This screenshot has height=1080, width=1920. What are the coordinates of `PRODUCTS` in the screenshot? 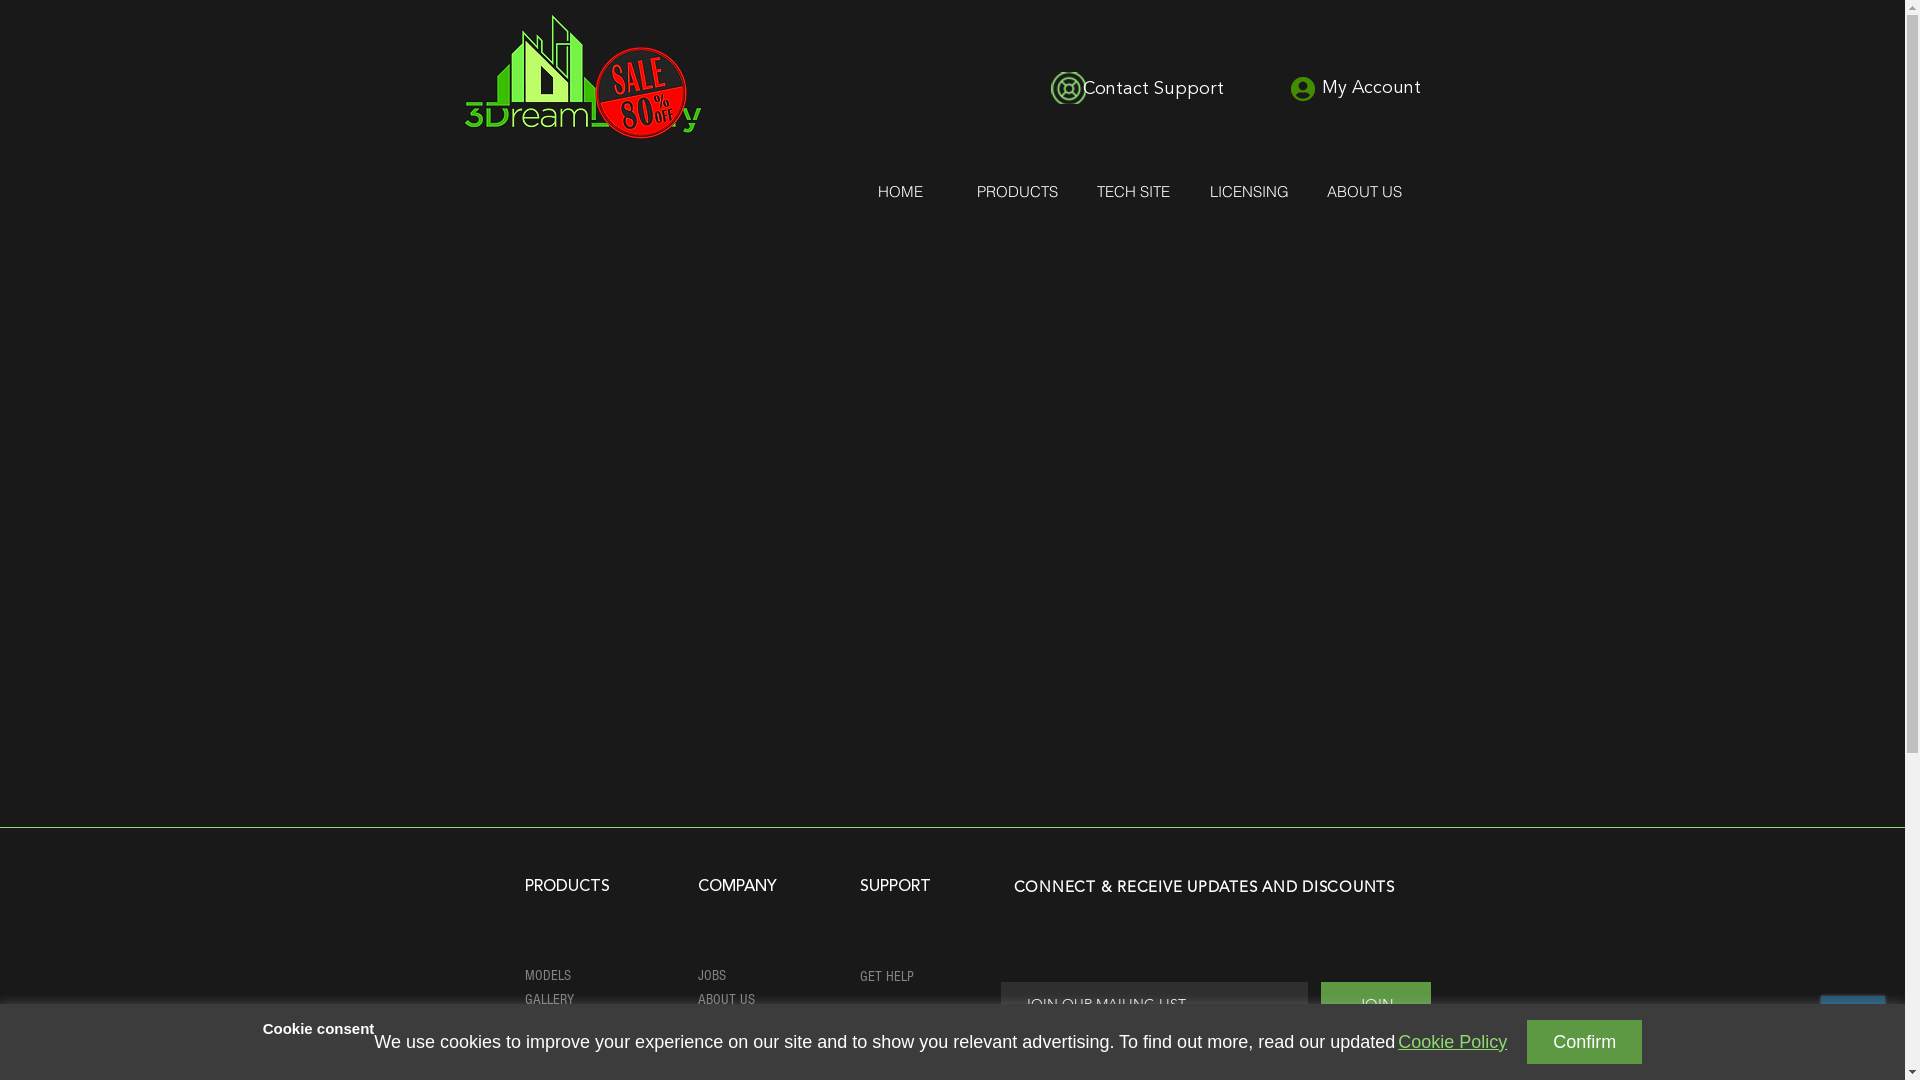 It's located at (566, 884).